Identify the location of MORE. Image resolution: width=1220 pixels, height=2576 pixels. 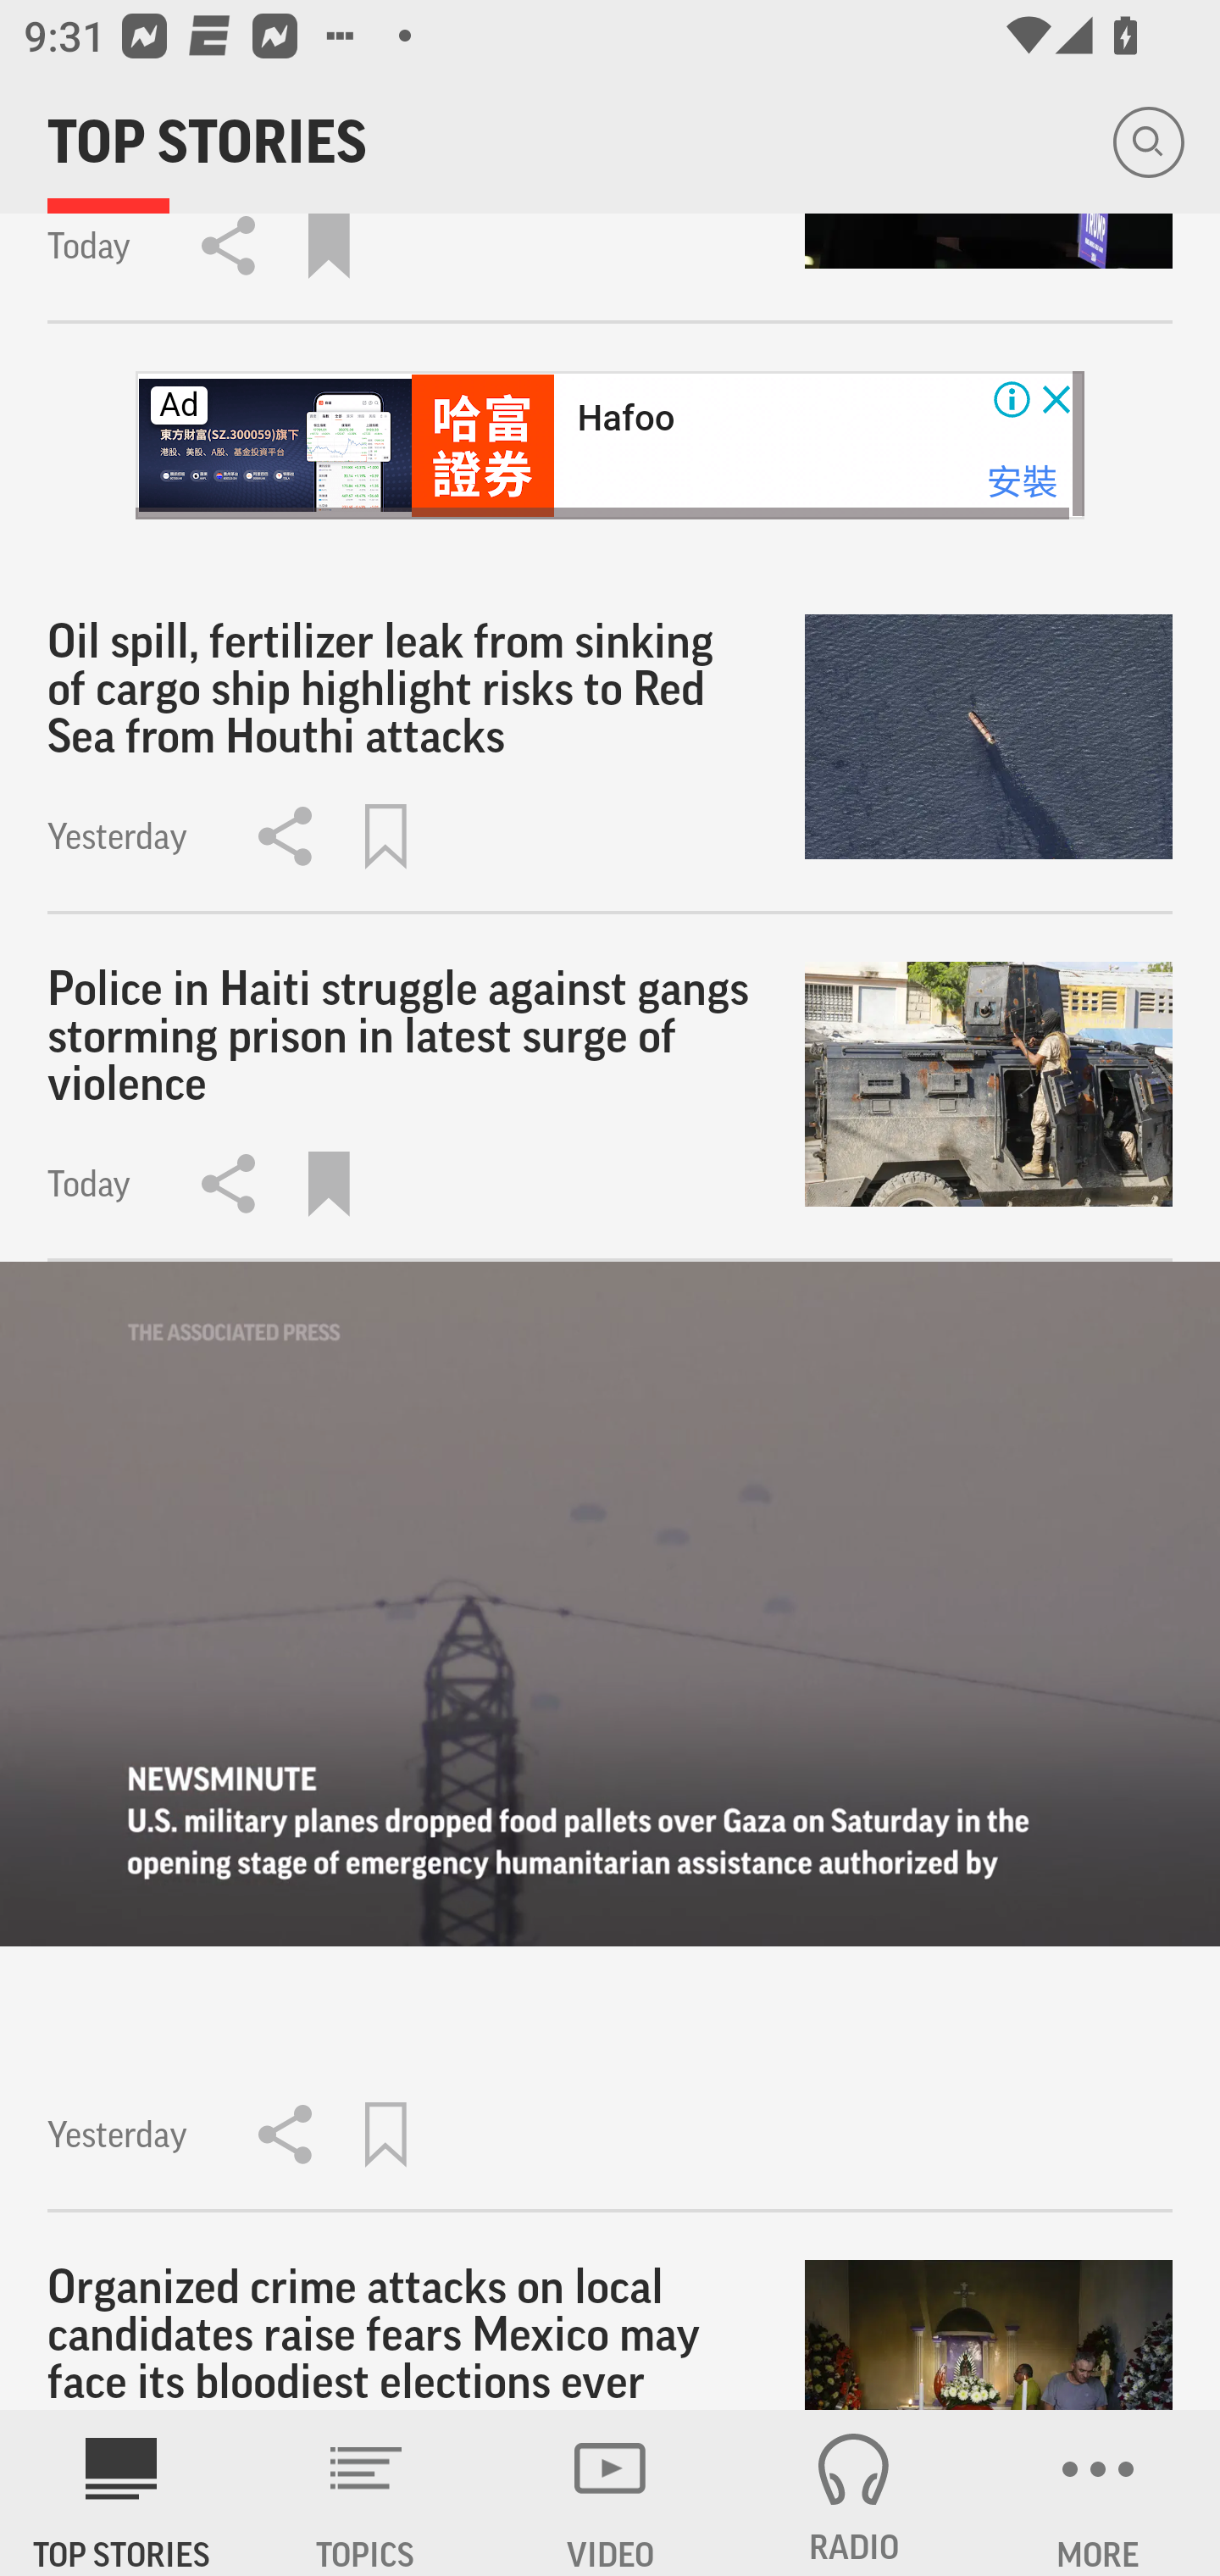
(1098, 2493).